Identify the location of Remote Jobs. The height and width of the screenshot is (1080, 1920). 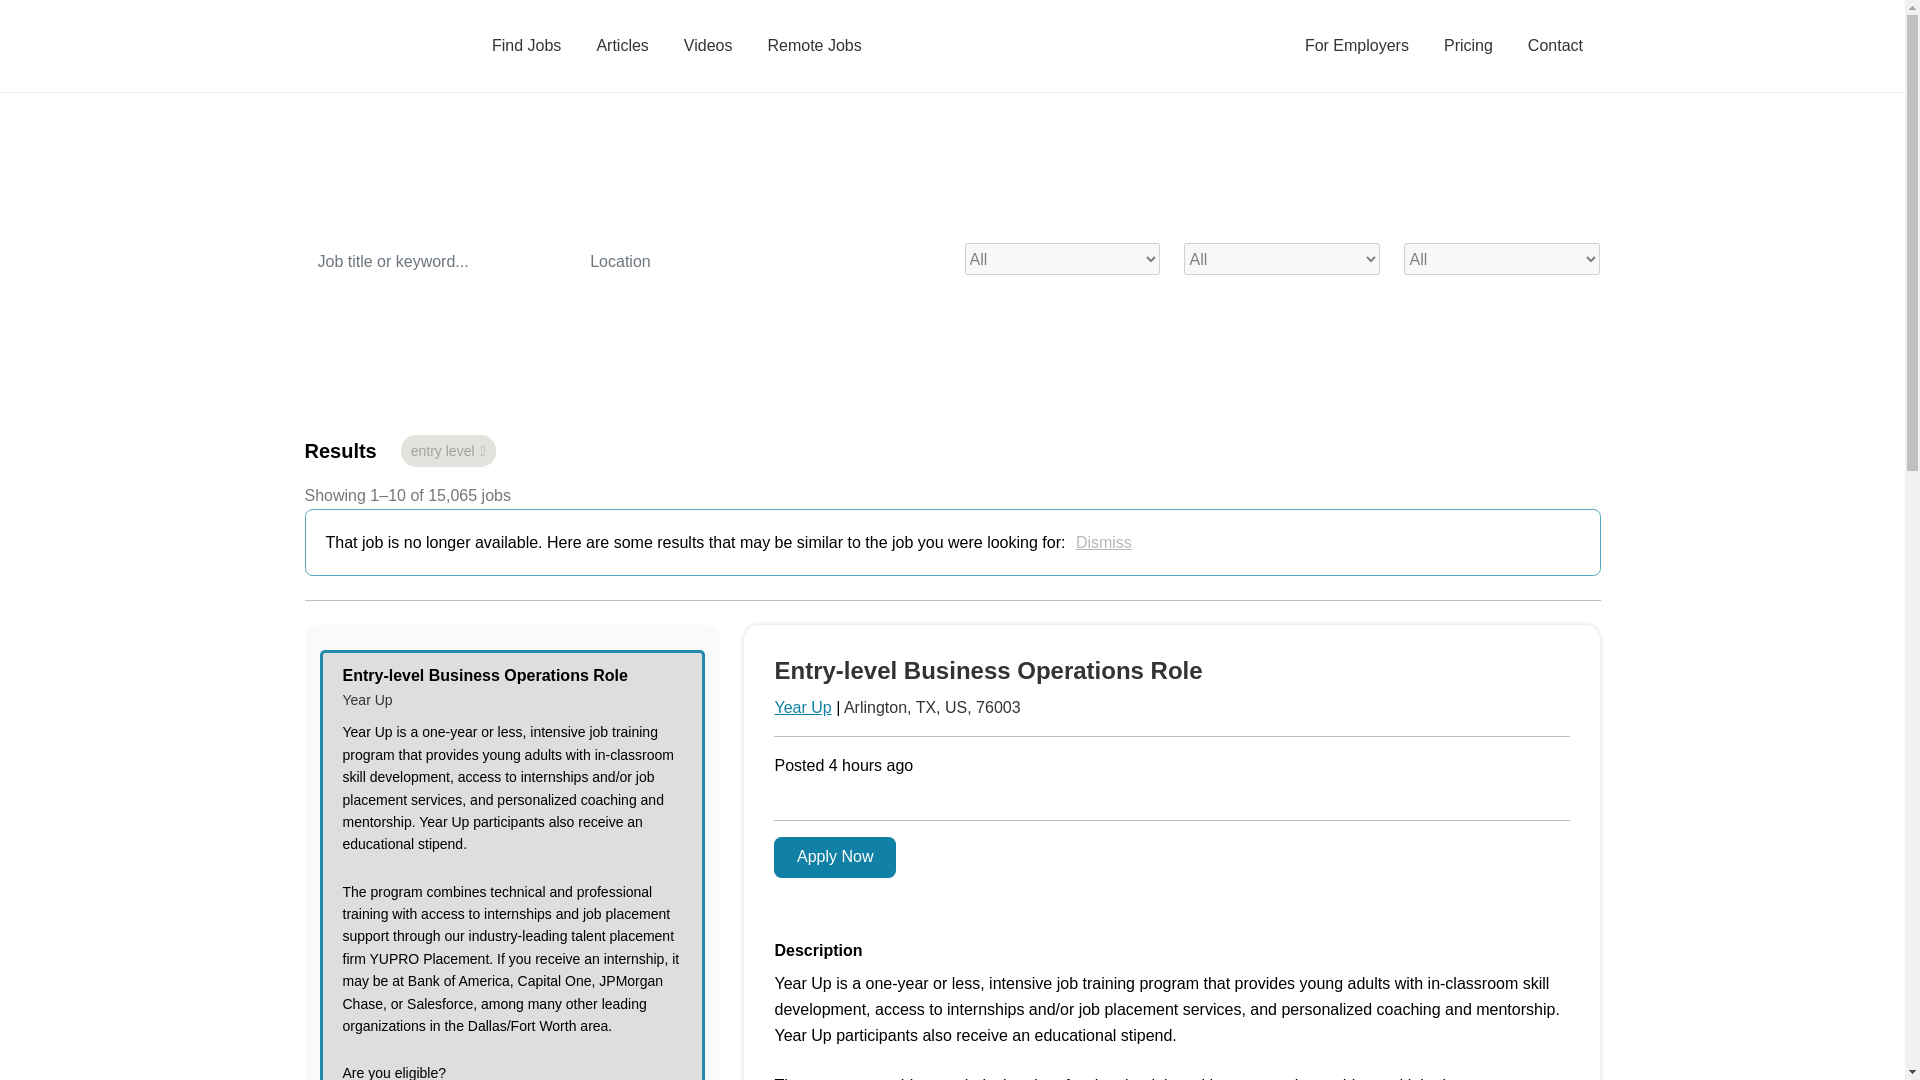
(814, 46).